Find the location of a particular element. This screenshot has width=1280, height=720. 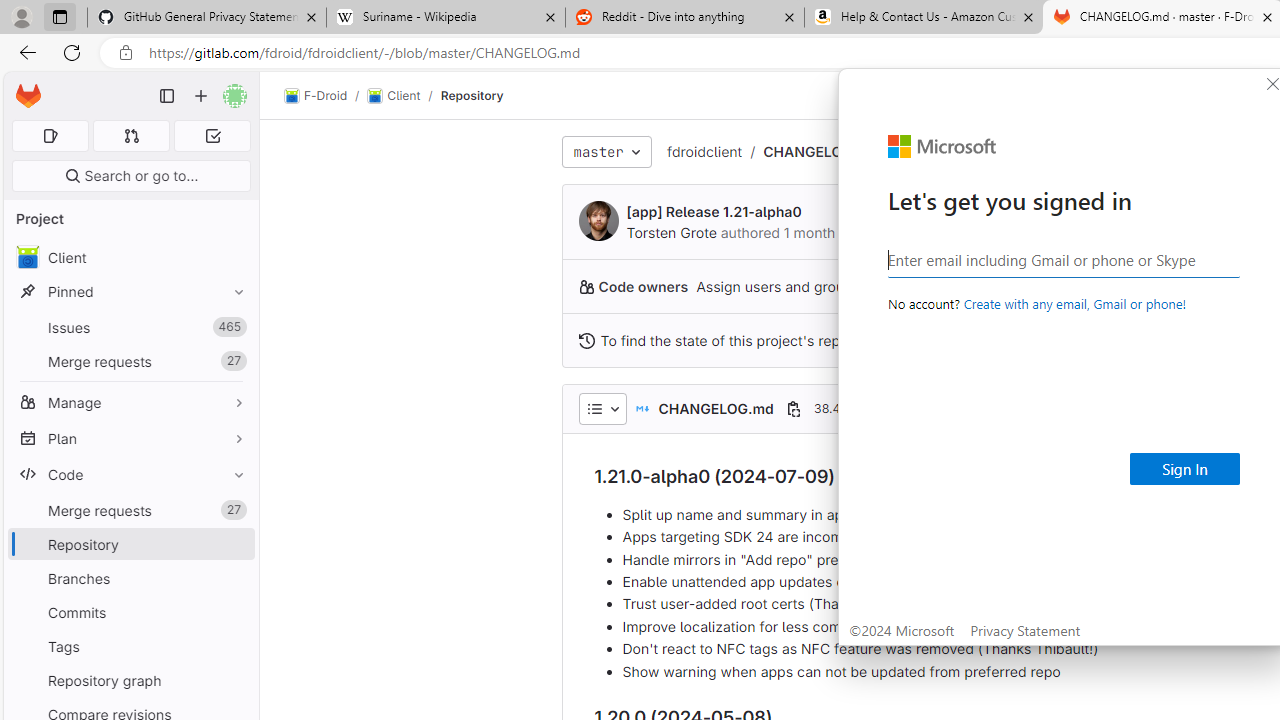

Code is located at coordinates (130, 474).